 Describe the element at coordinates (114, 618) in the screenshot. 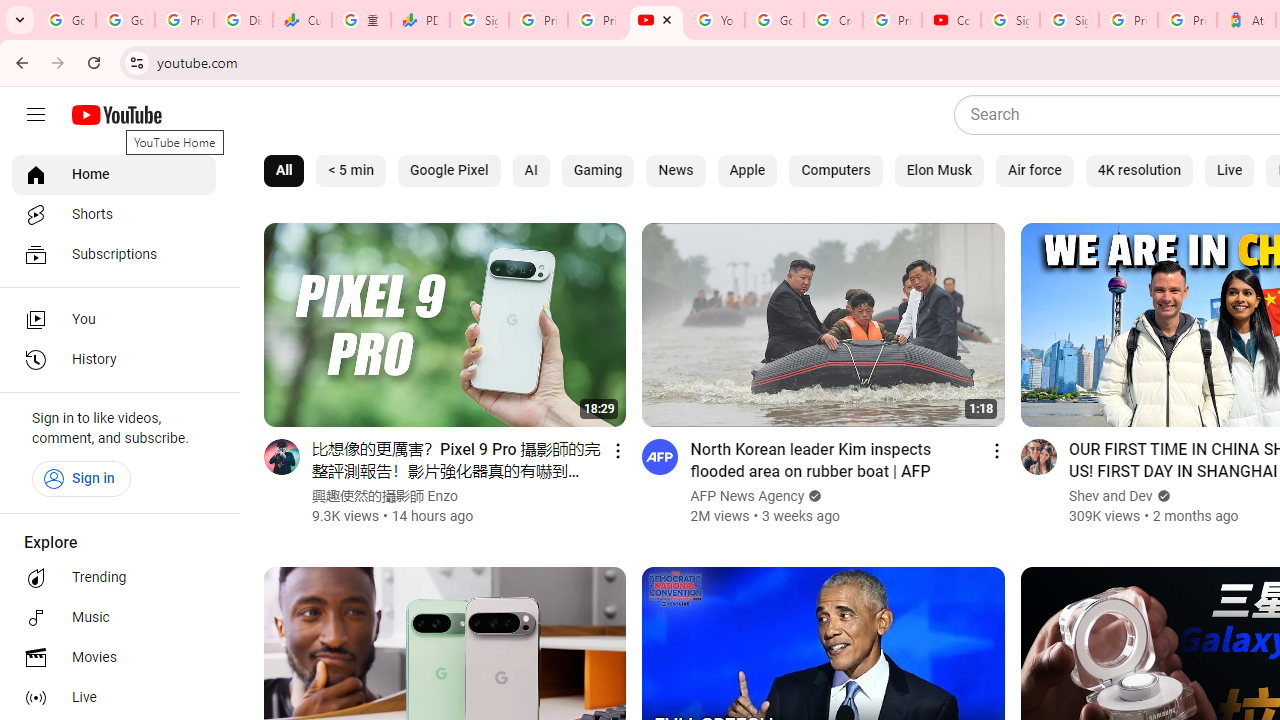

I see `Music` at that location.